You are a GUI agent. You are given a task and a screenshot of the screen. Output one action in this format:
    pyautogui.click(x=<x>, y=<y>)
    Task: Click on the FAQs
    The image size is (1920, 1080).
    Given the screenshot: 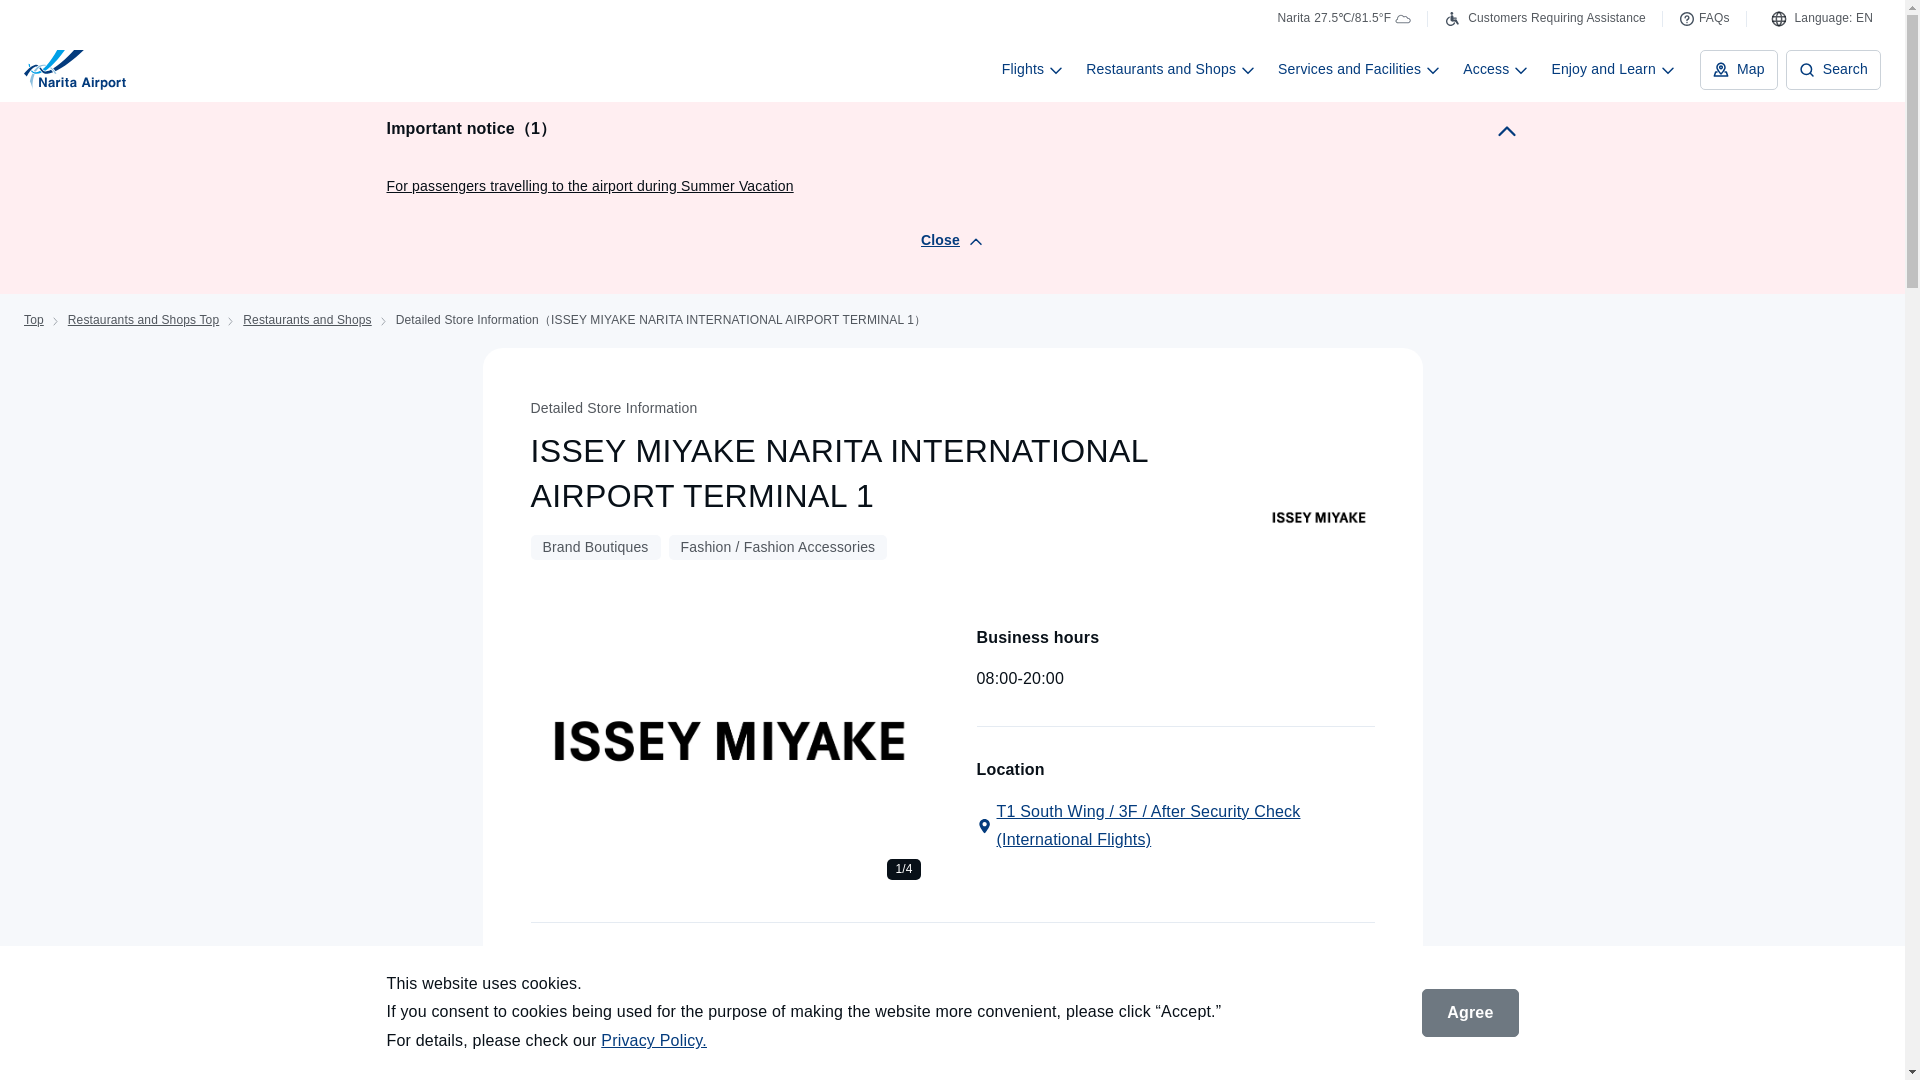 What is the action you would take?
    pyautogui.click(x=1704, y=18)
    